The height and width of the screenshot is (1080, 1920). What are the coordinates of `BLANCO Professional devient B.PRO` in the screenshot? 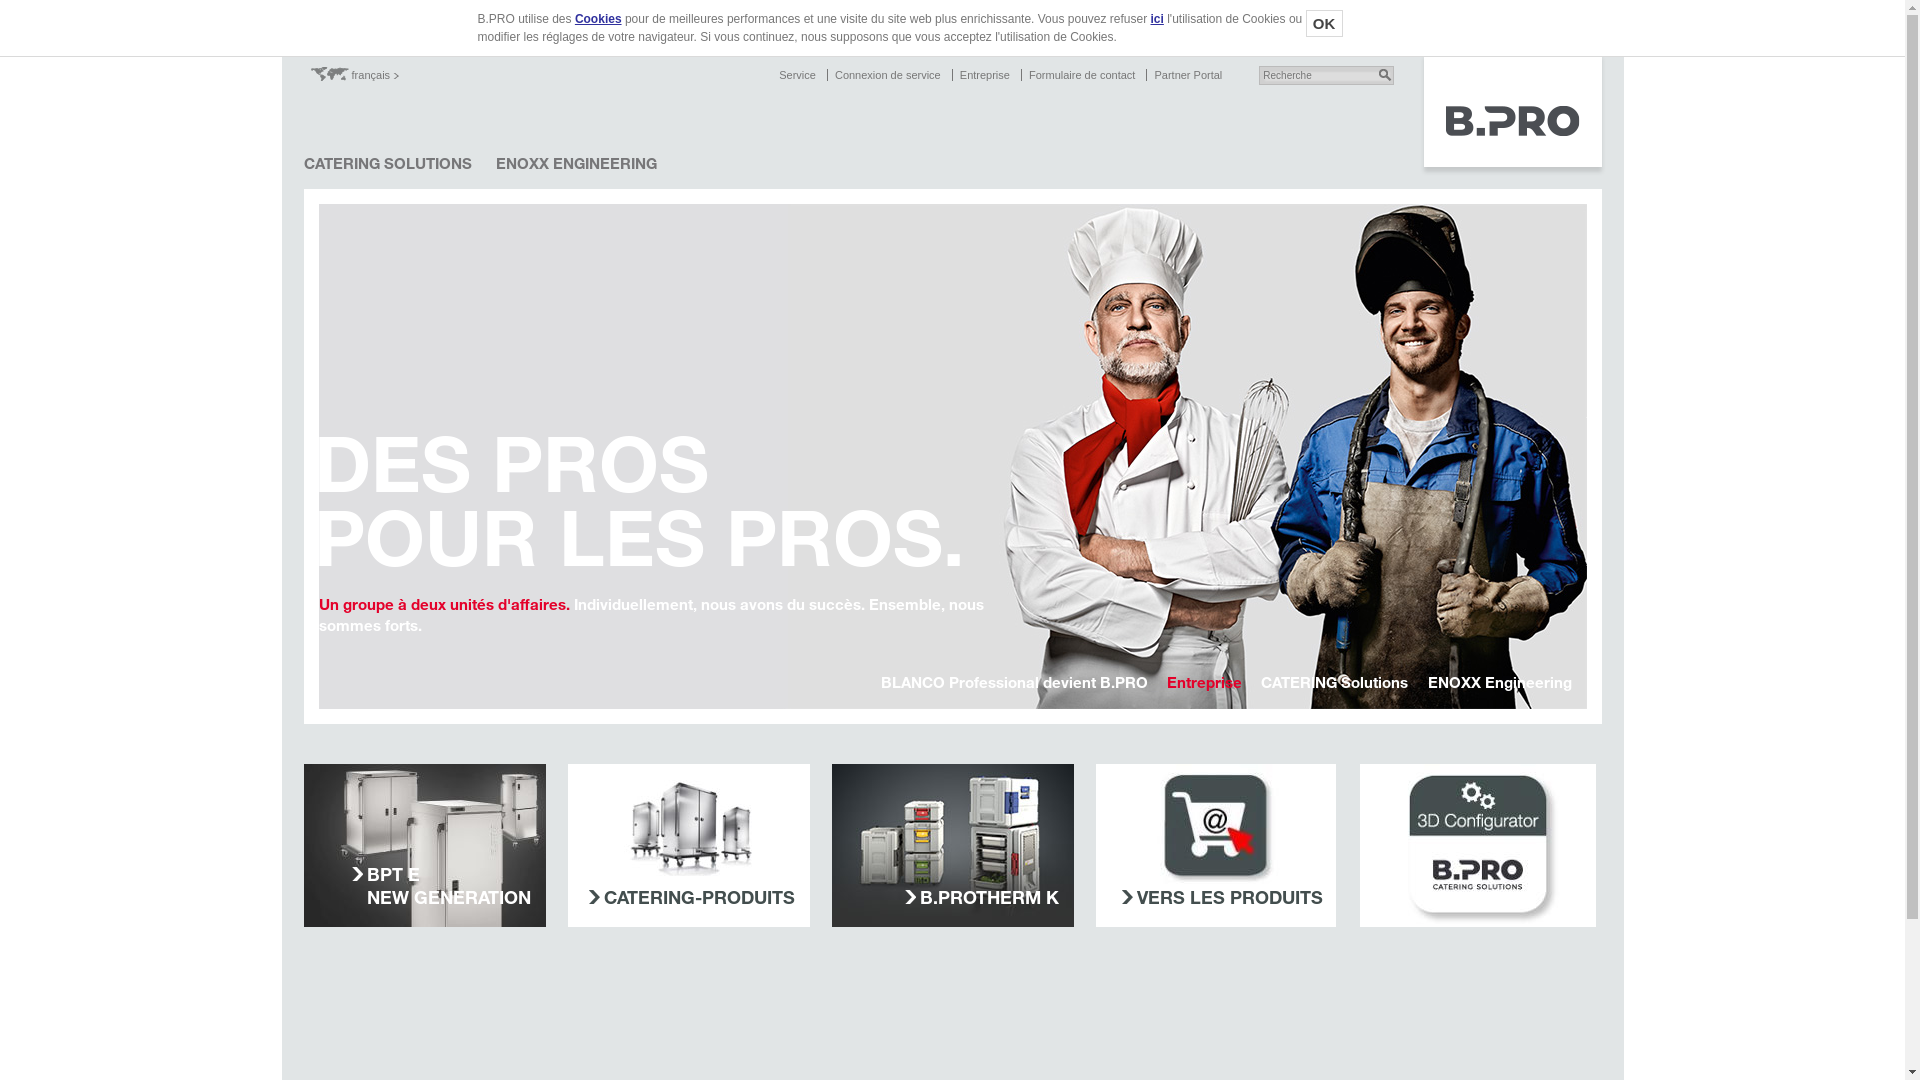 It's located at (1007, 681).